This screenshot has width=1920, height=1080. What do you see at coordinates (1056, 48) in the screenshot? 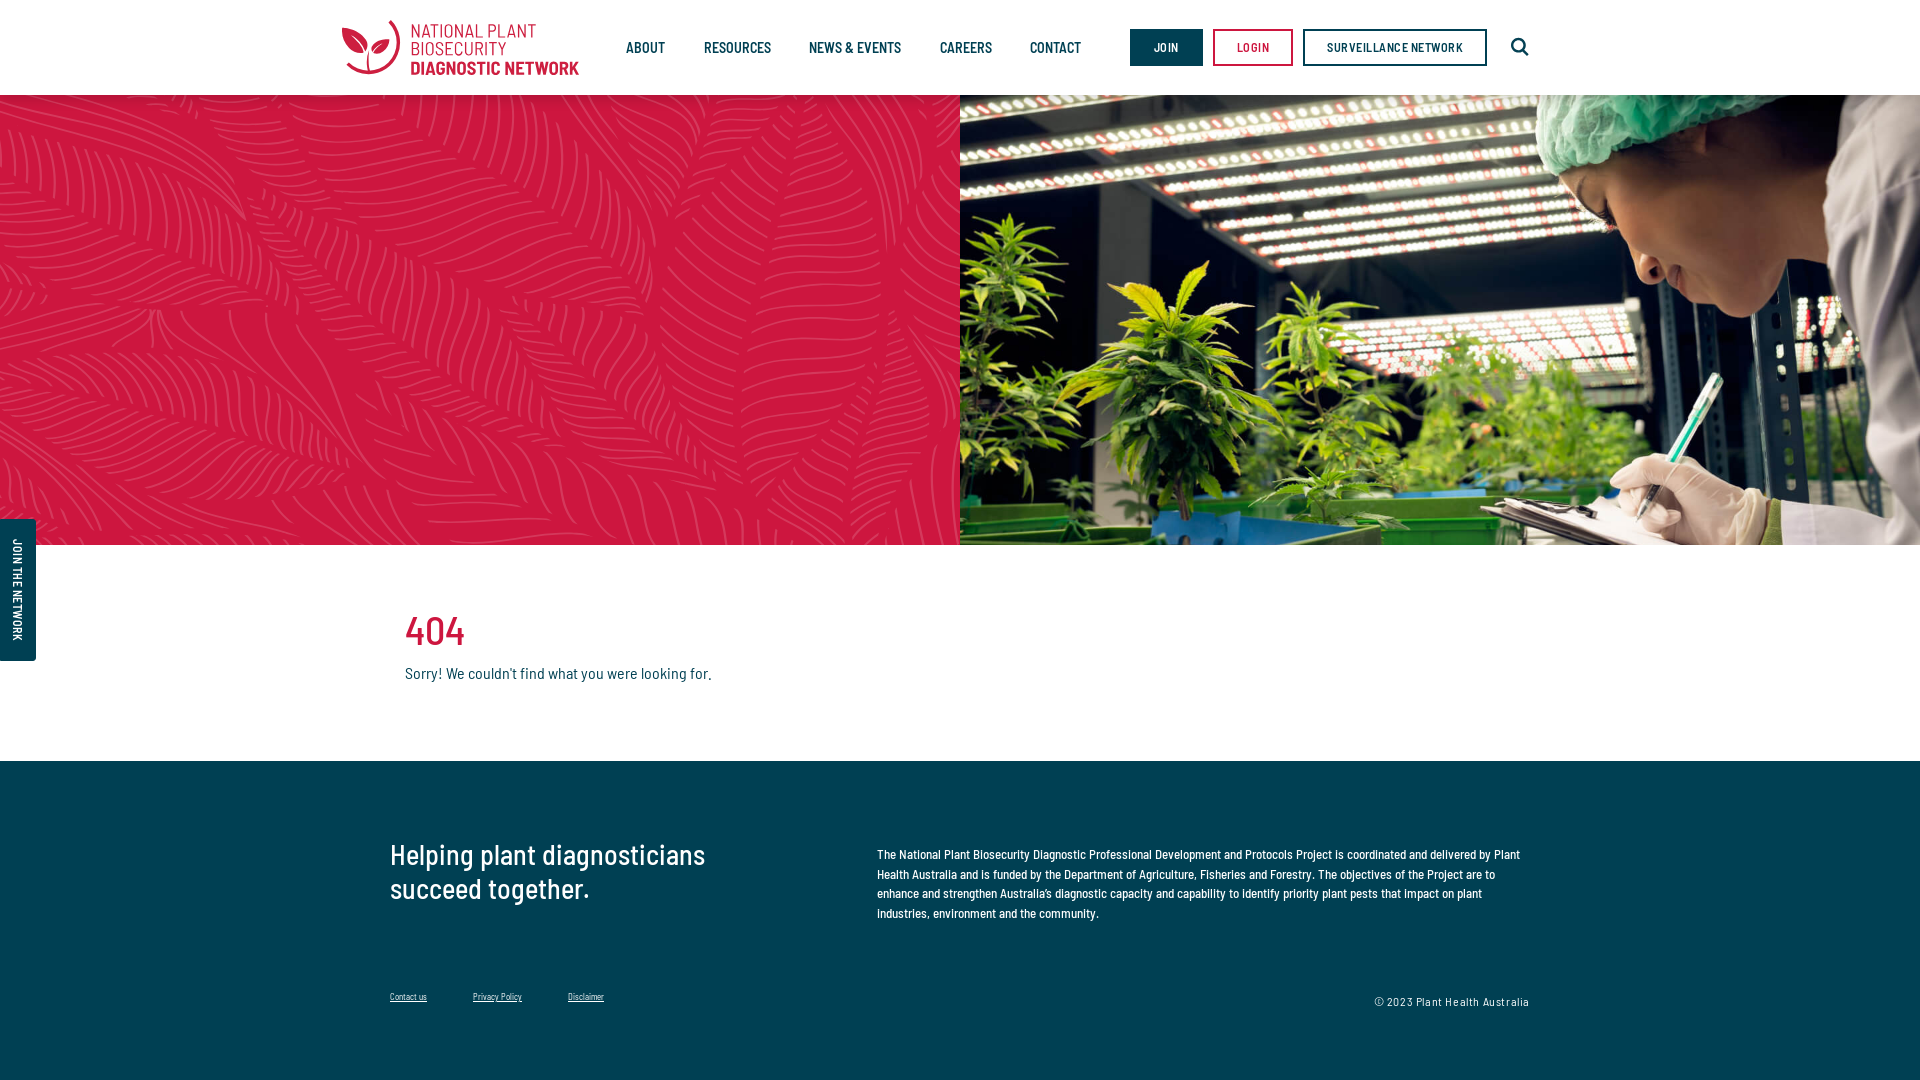
I see `CONTACT` at bounding box center [1056, 48].